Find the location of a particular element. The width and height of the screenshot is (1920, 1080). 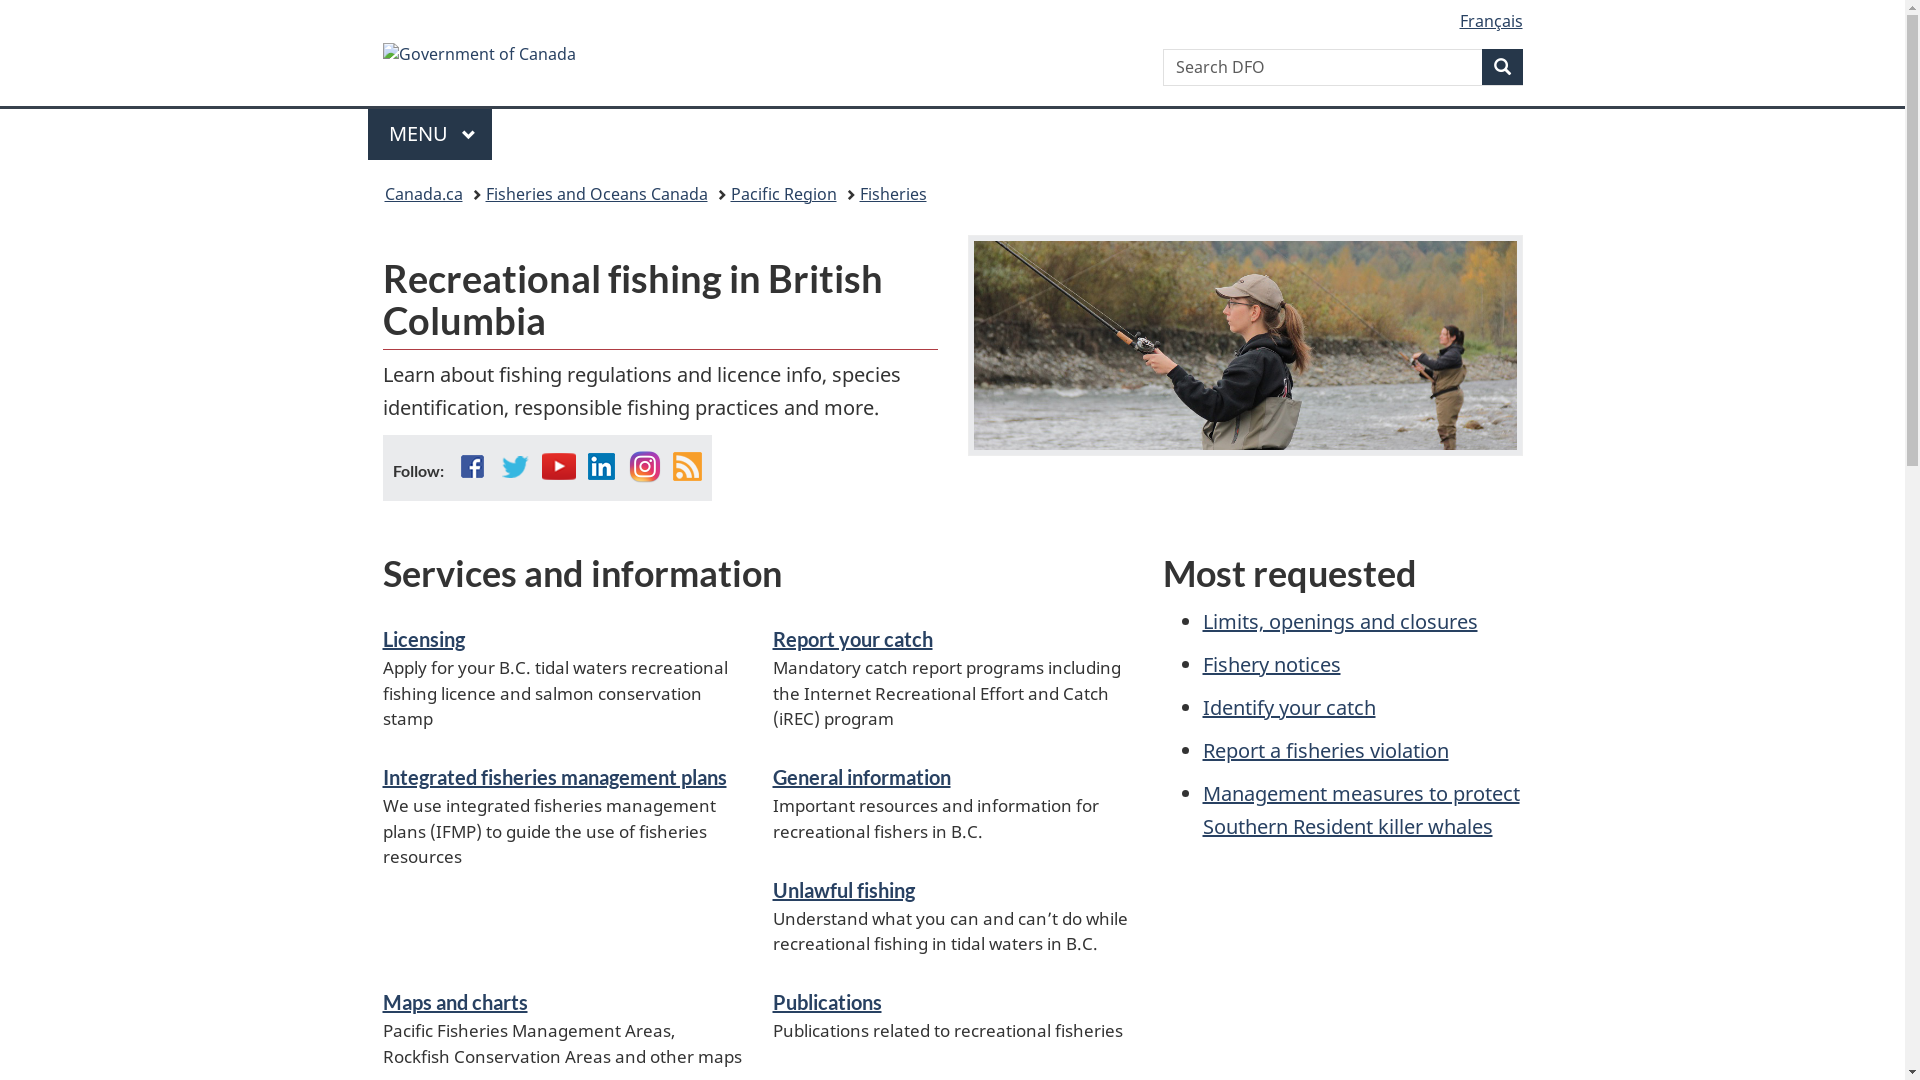

Licensing is located at coordinates (423, 639).